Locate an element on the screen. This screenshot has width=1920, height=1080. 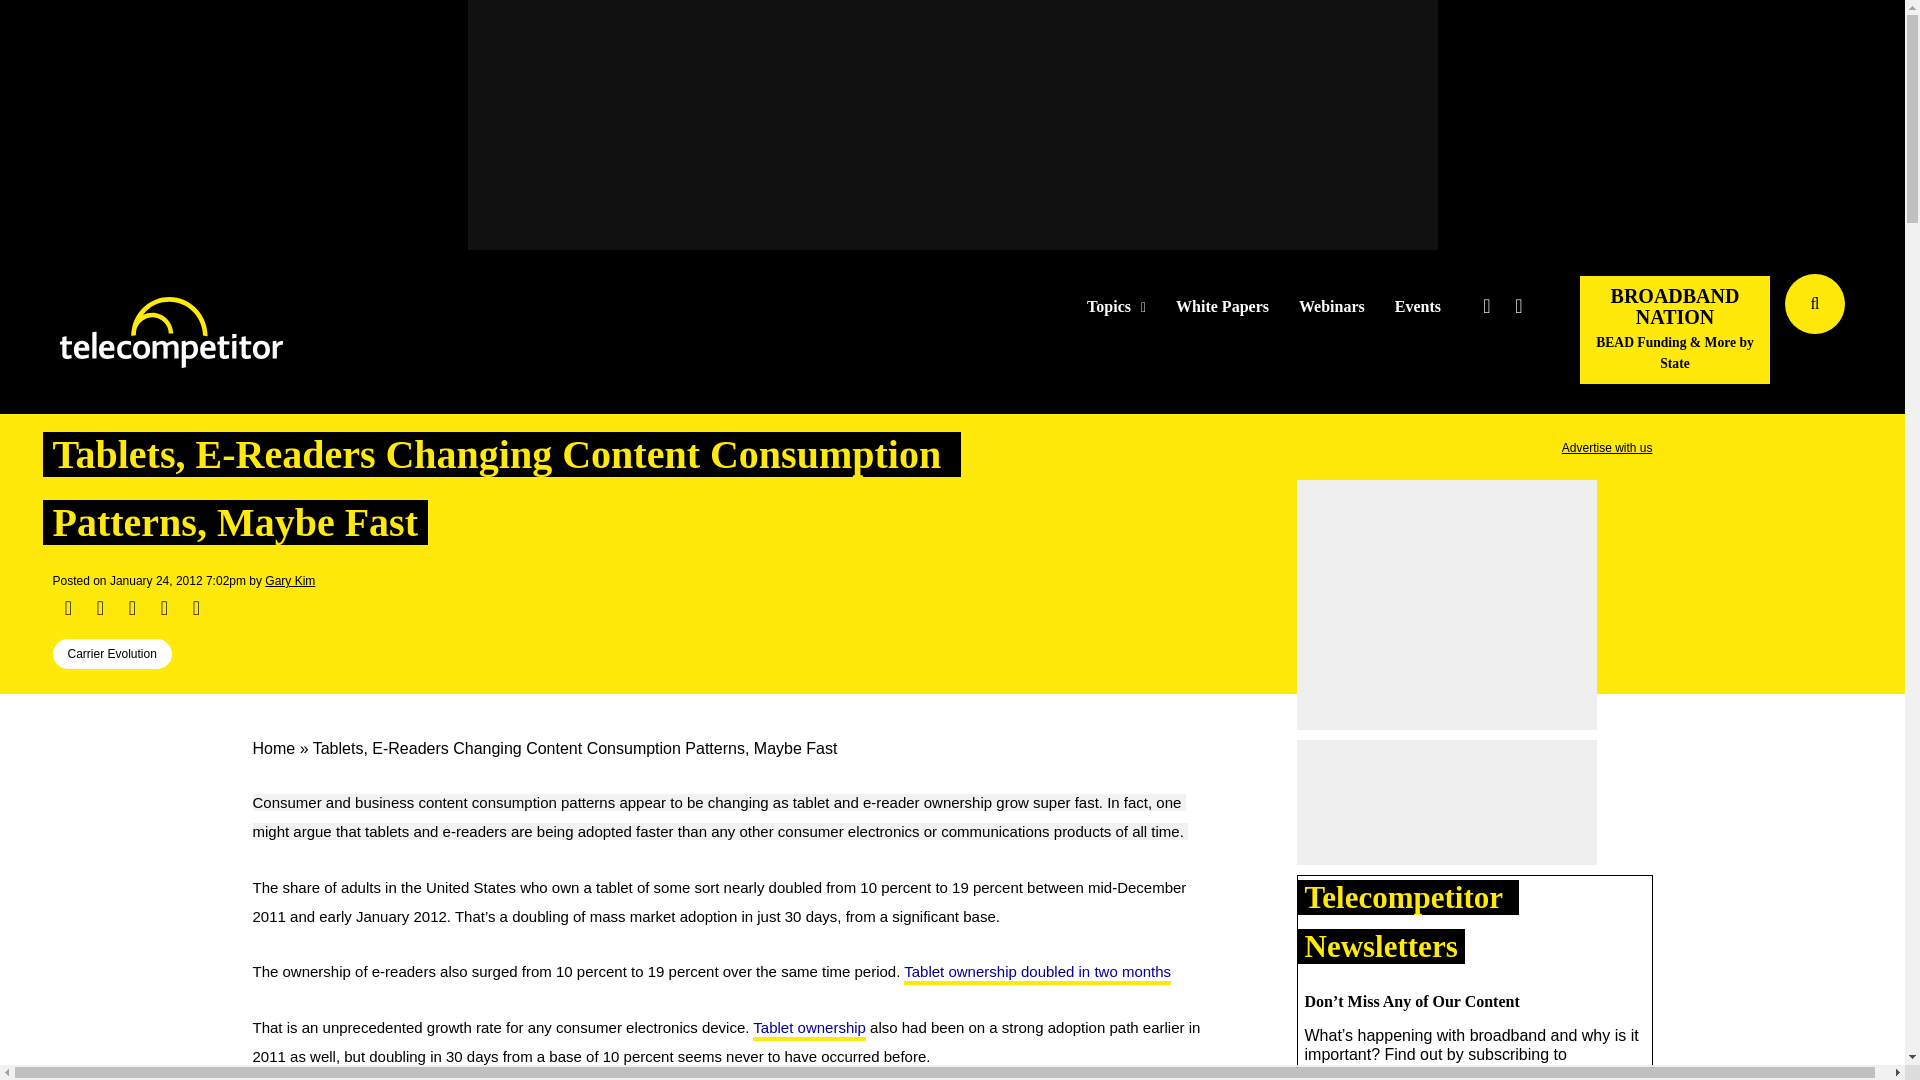
Follow Us on LinkedIN is located at coordinates (1518, 306).